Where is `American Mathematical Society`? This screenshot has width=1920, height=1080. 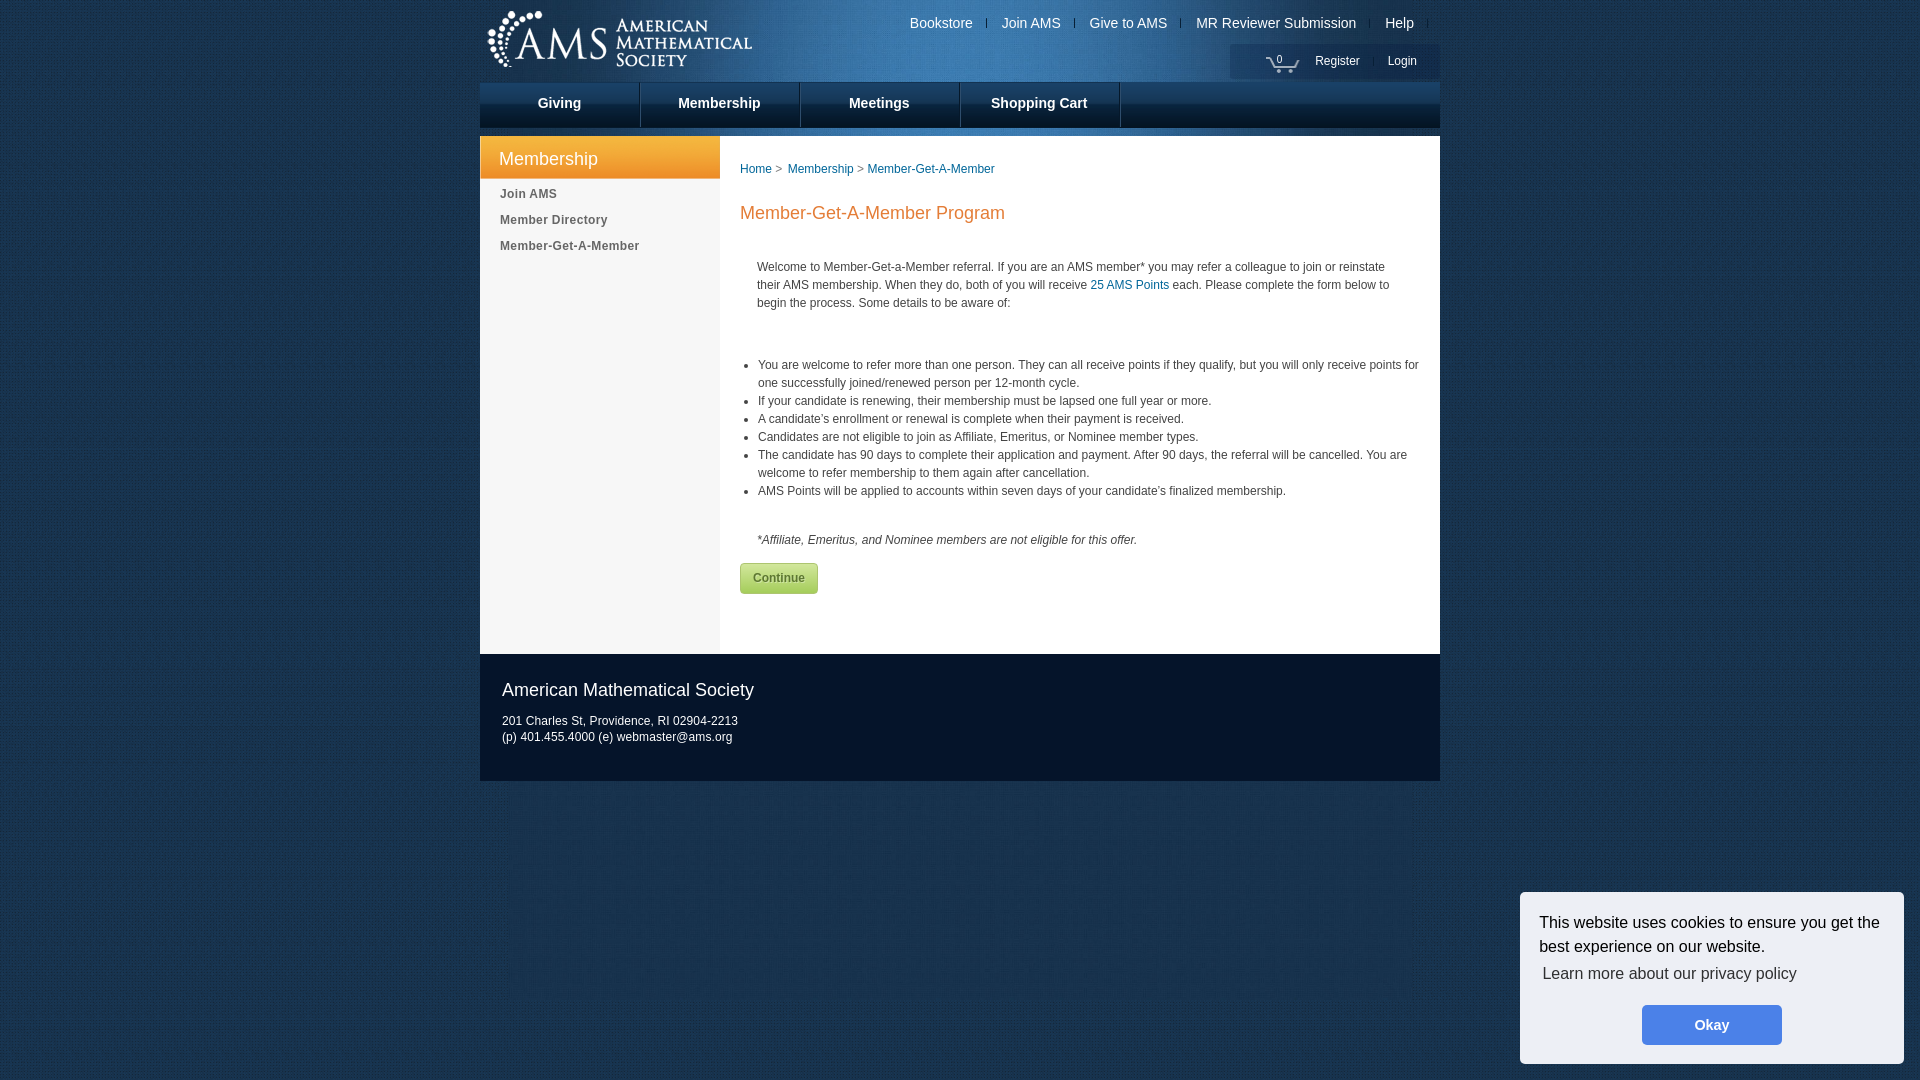 American Mathematical Society is located at coordinates (694, 36).